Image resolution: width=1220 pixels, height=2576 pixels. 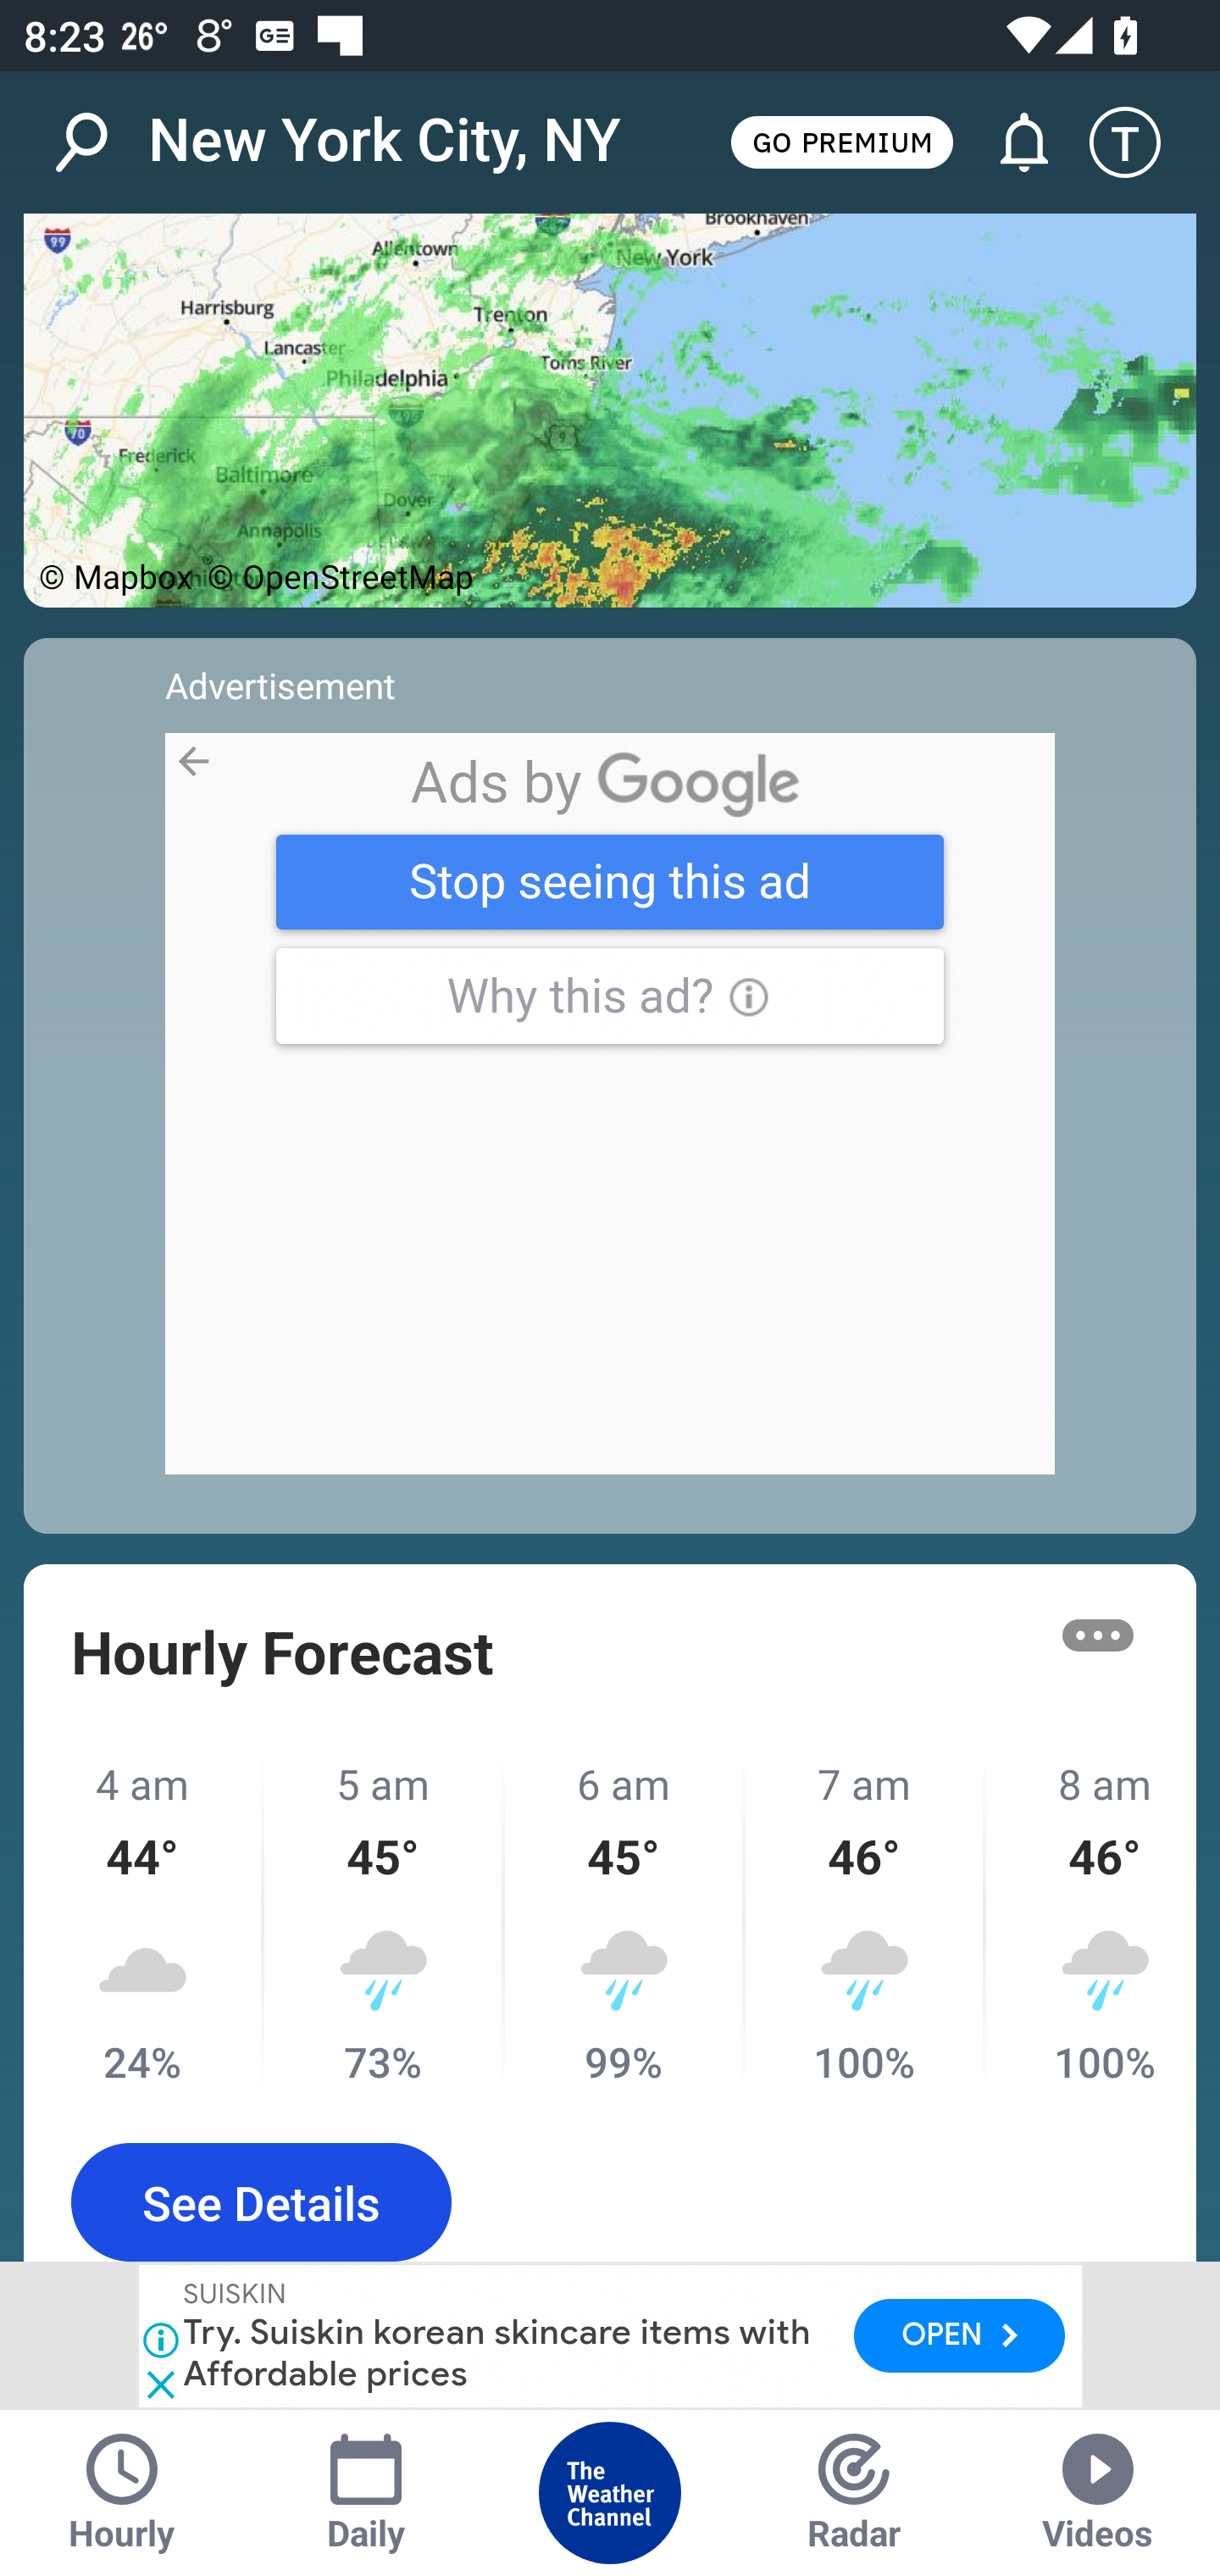 What do you see at coordinates (366, 2493) in the screenshot?
I see `Daily Tab Daily` at bounding box center [366, 2493].